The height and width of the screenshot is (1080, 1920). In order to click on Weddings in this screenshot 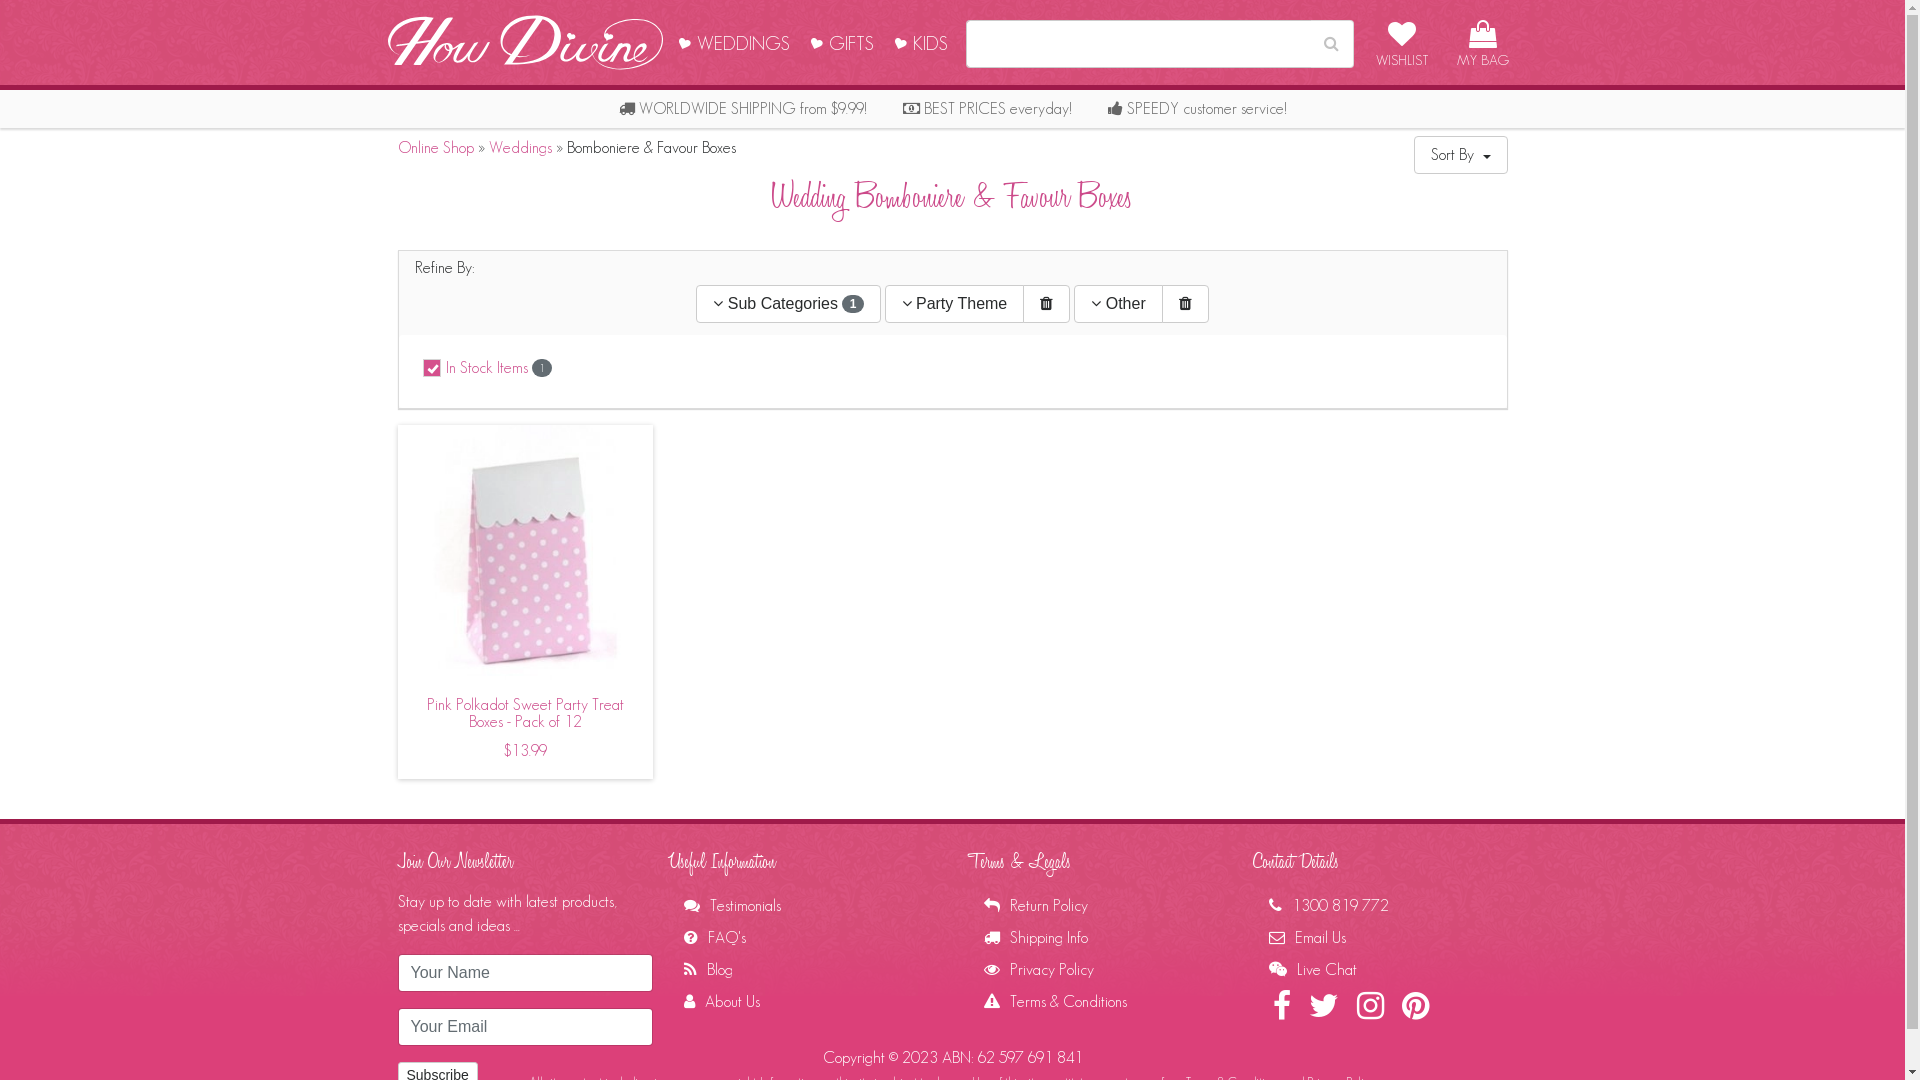, I will do `click(520, 147)`.